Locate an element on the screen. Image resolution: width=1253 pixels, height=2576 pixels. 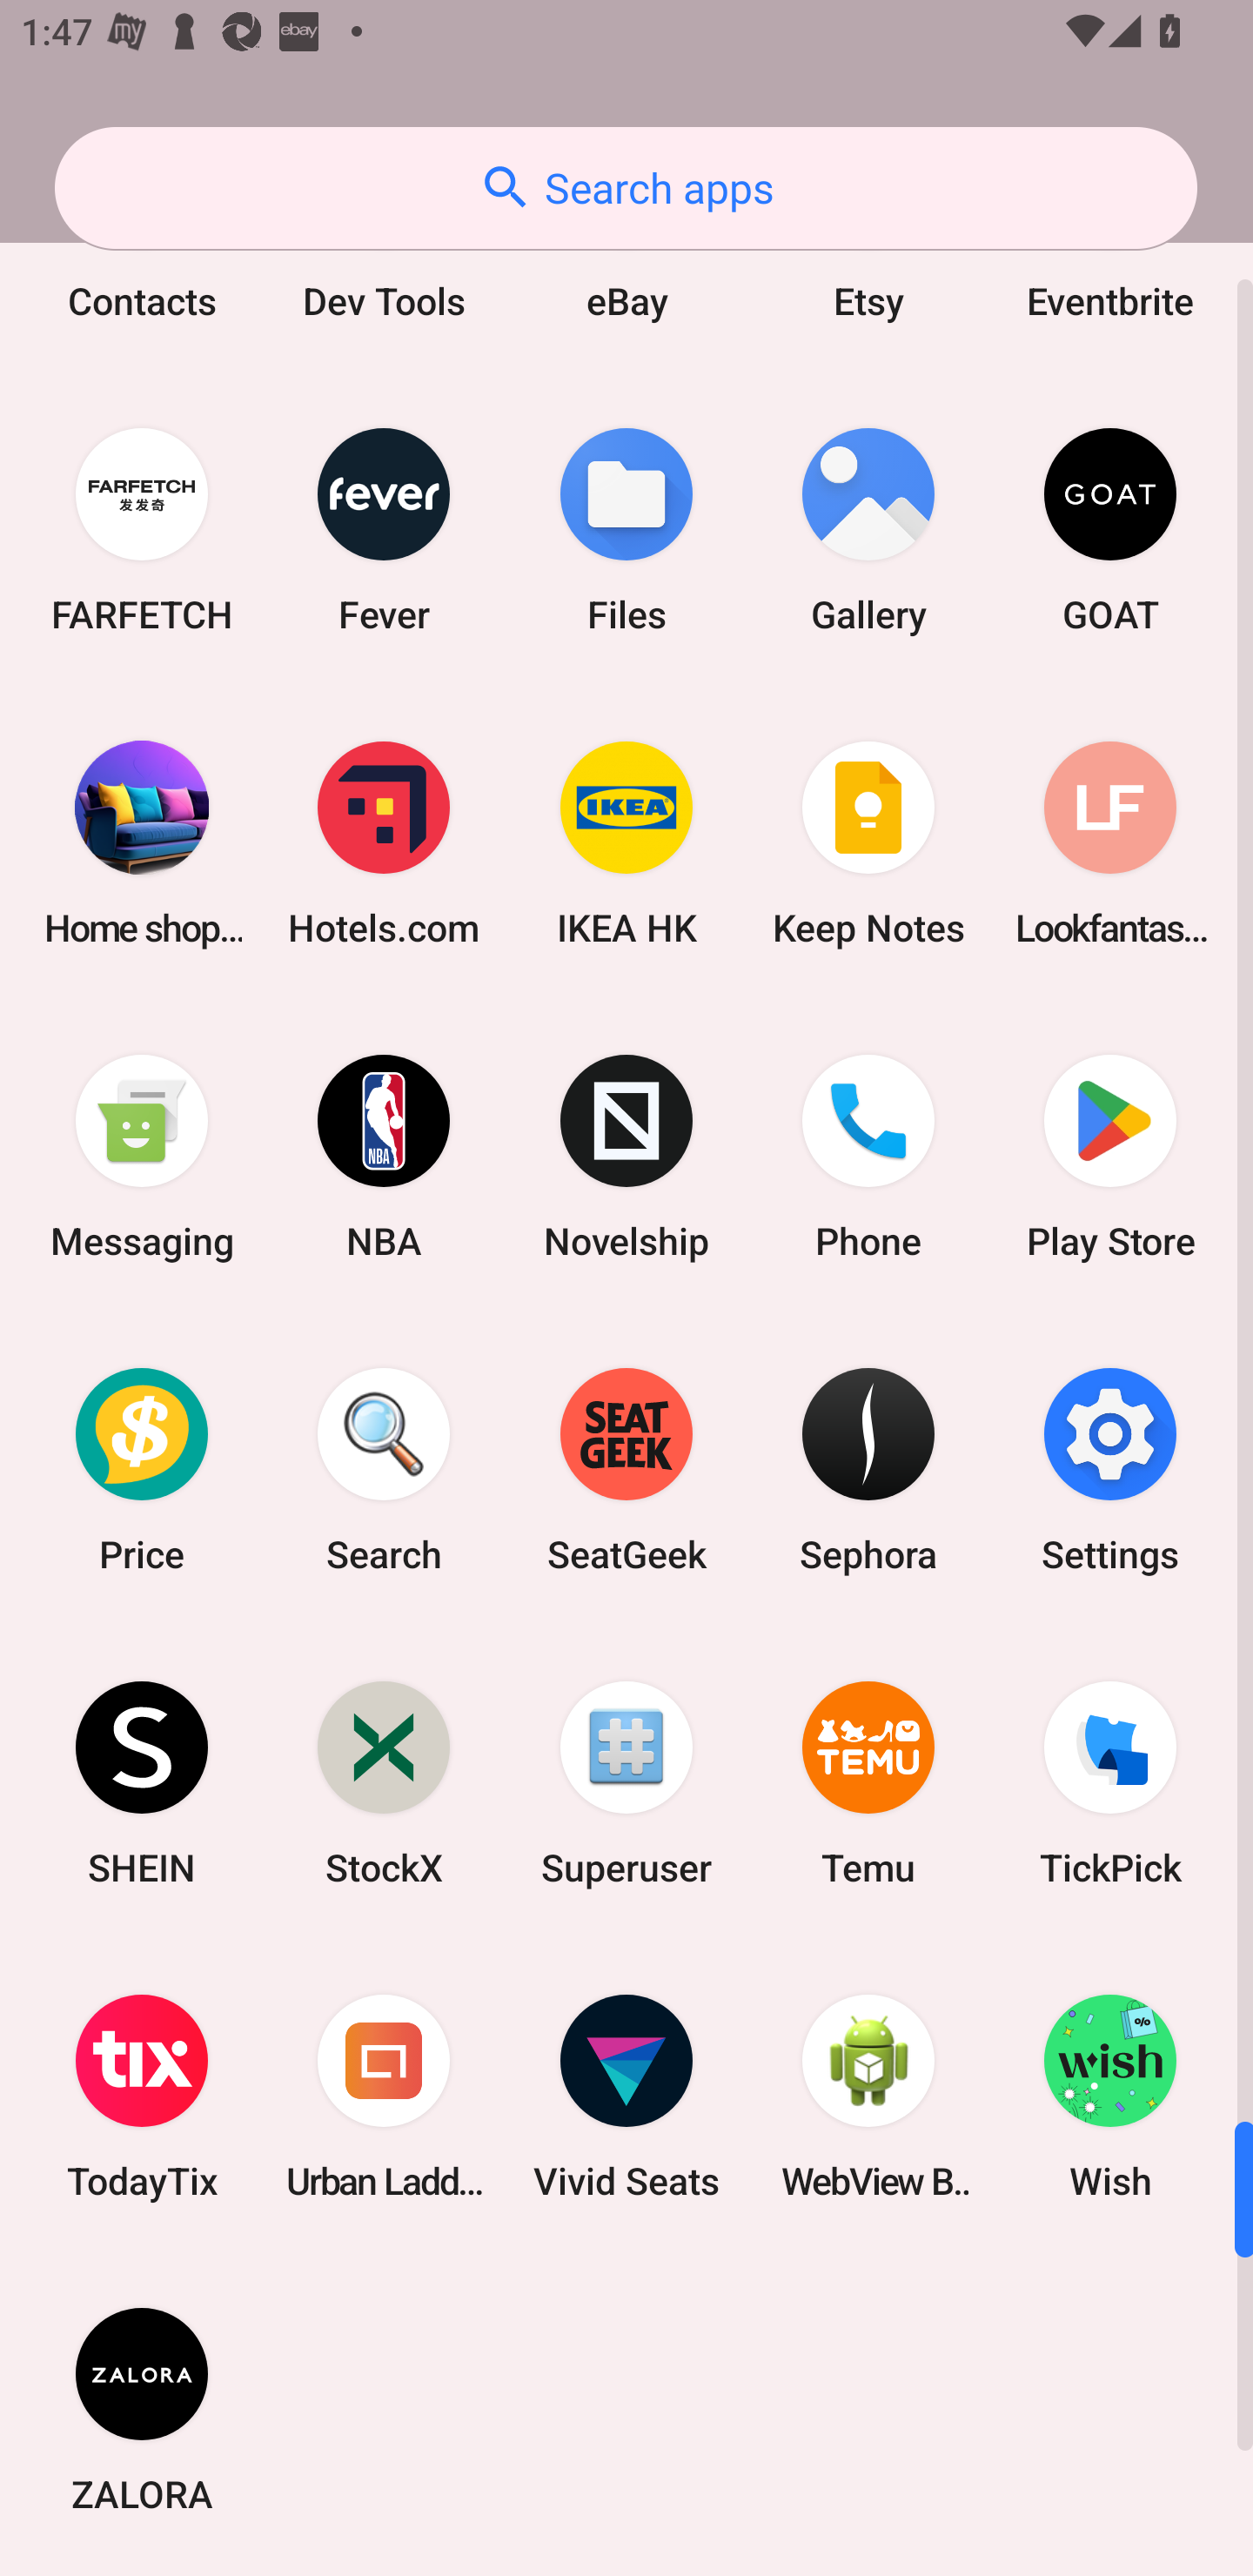
Novelship is located at coordinates (626, 1156).